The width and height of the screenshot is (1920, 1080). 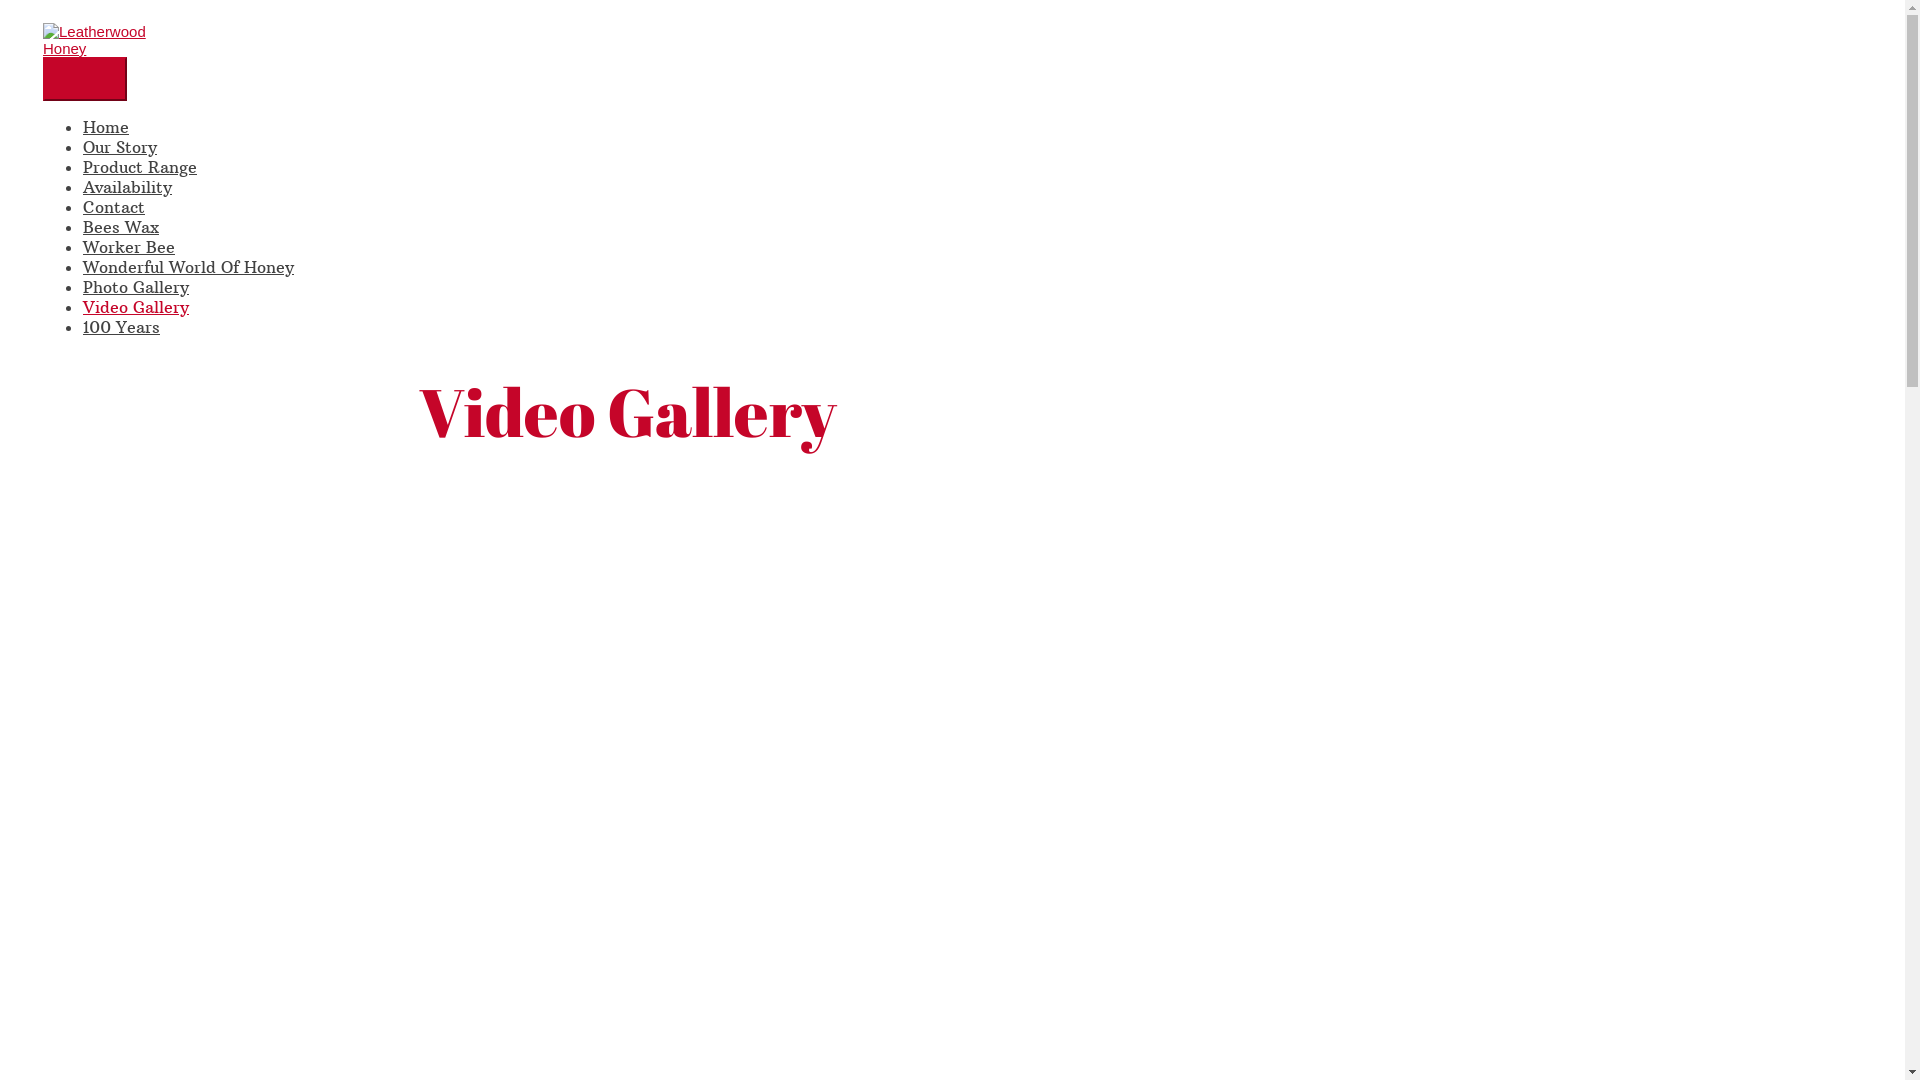 I want to click on Our Story, so click(x=120, y=147).